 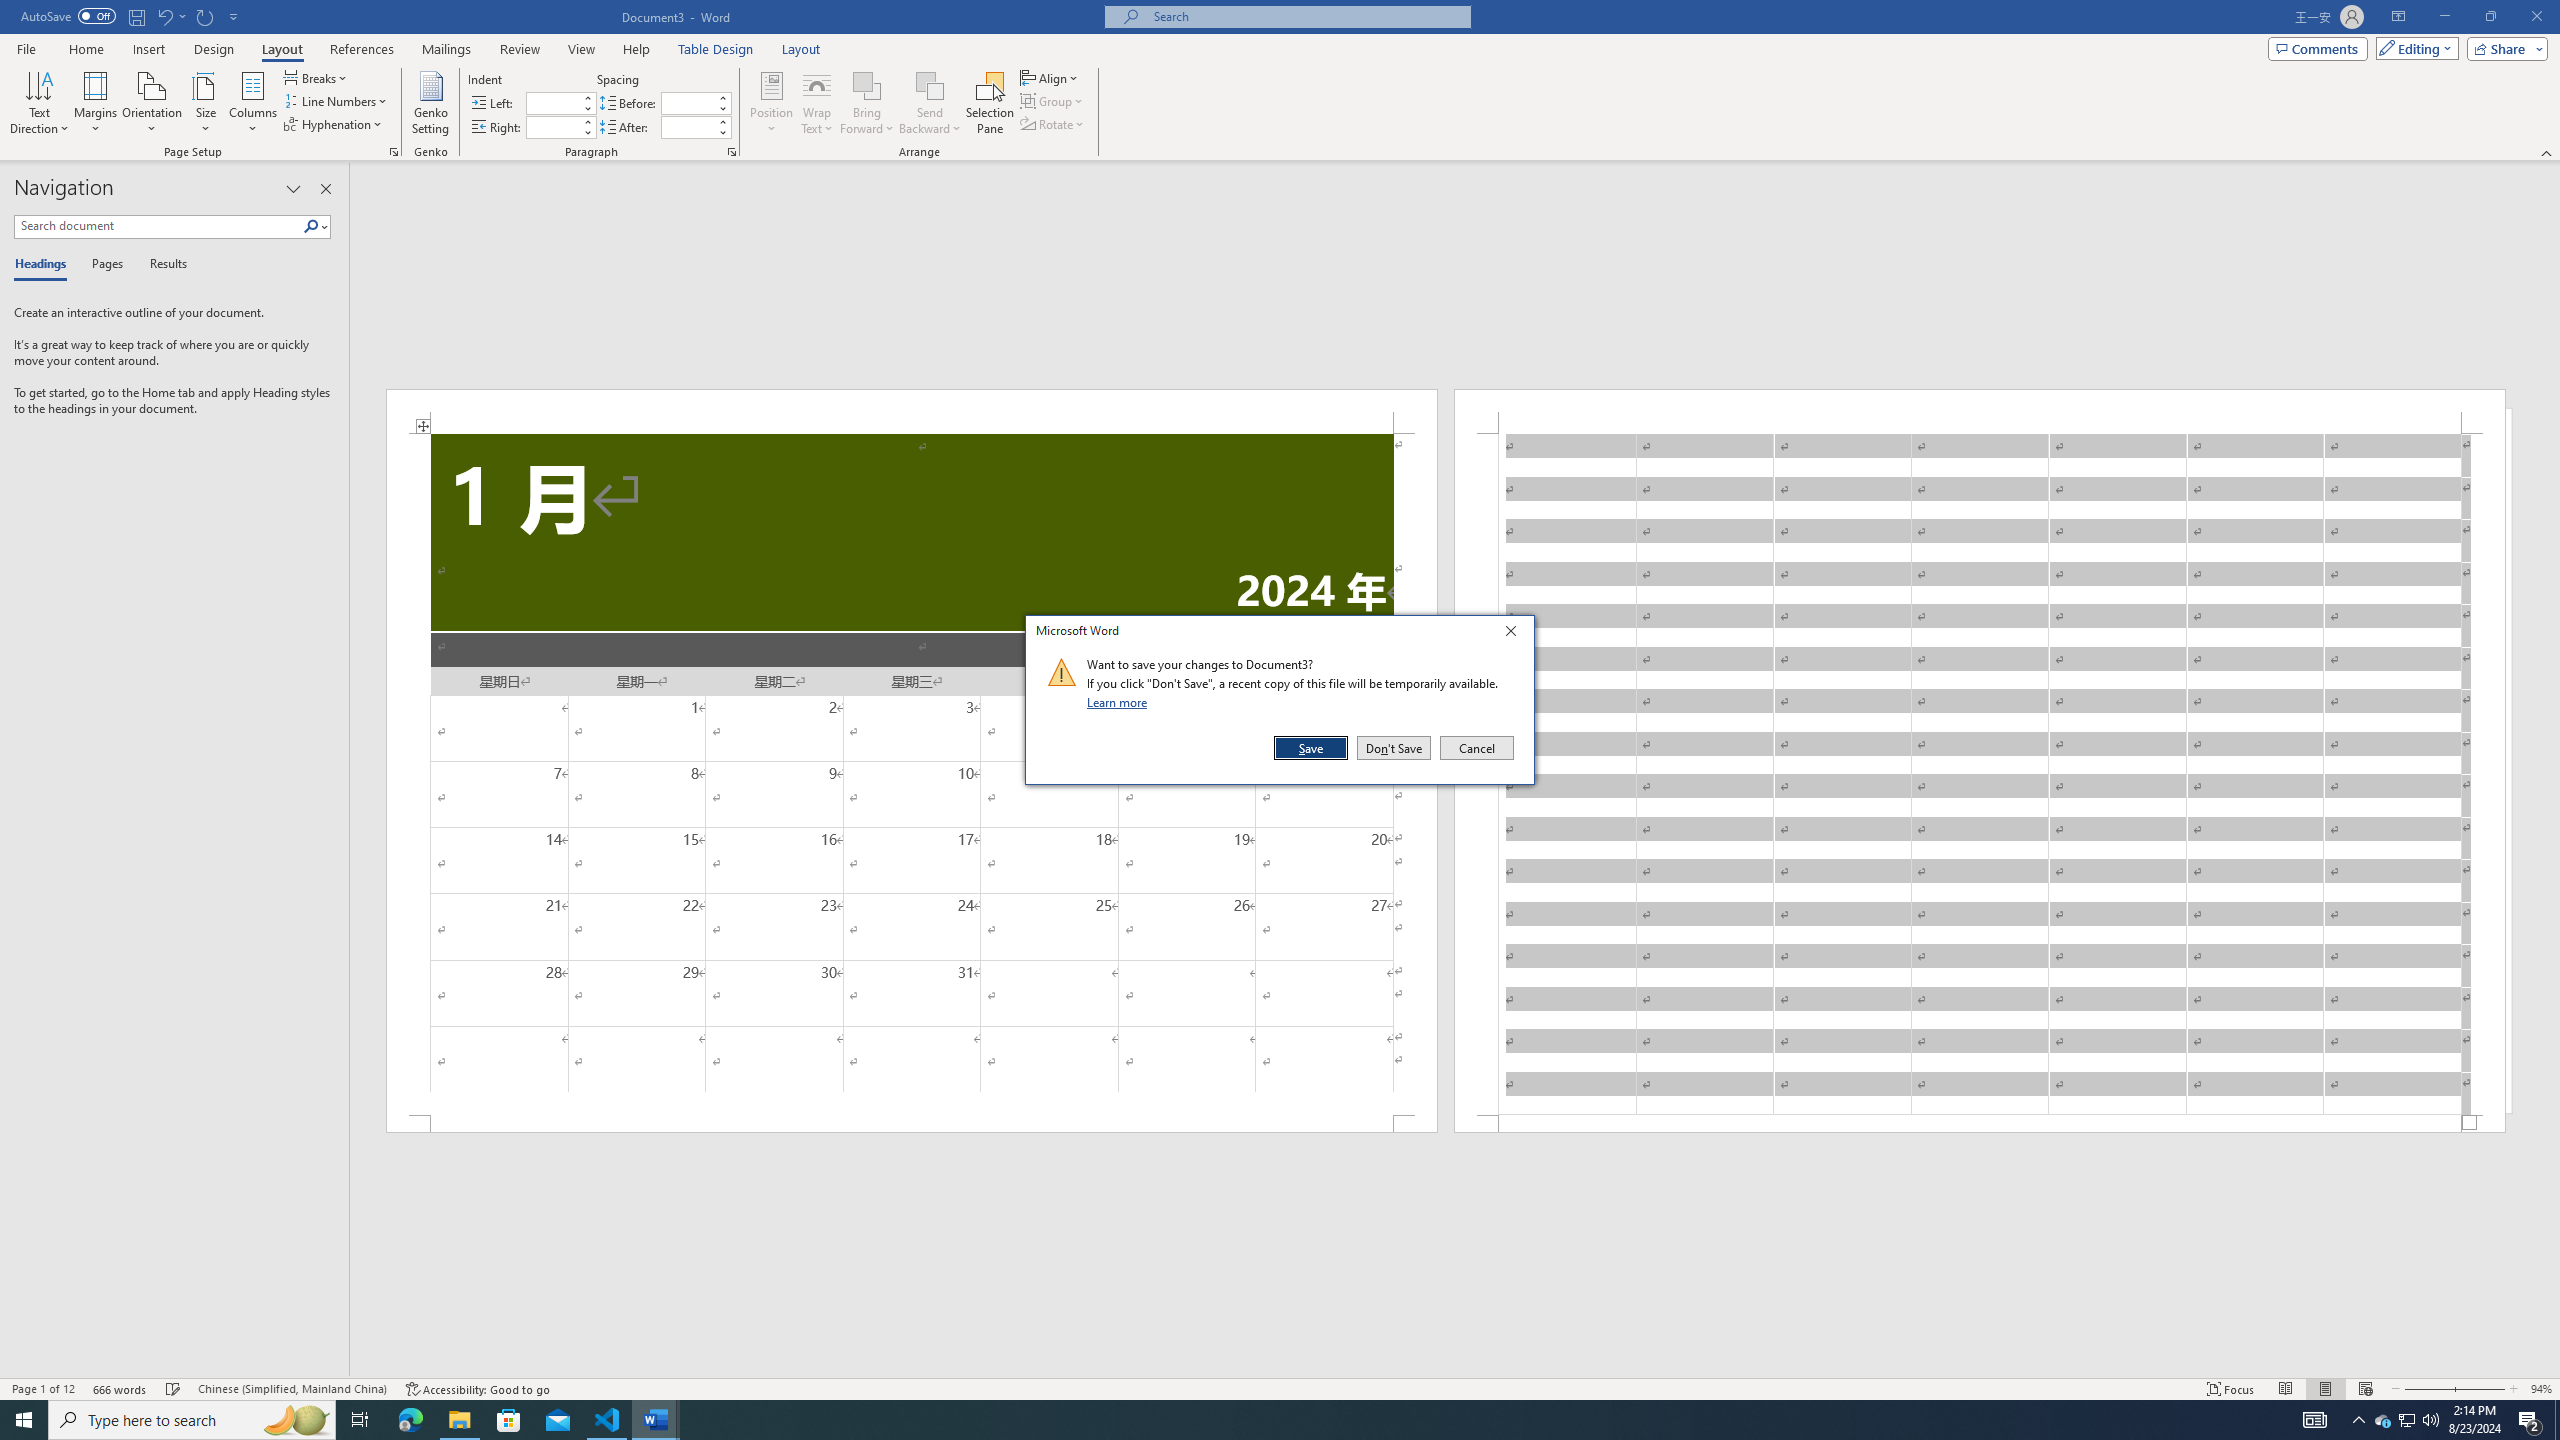 I want to click on Columns, so click(x=253, y=103).